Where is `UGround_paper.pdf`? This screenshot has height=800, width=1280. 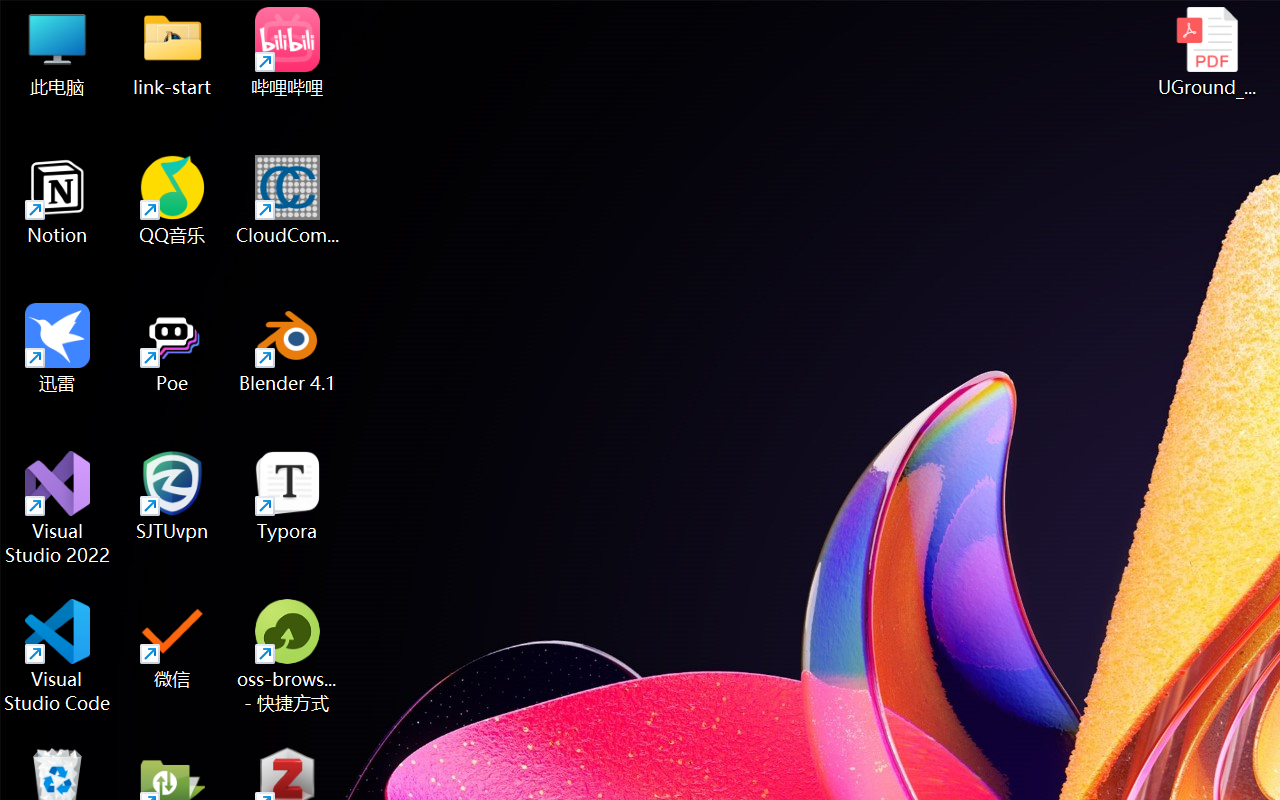 UGround_paper.pdf is located at coordinates (1206, 52).